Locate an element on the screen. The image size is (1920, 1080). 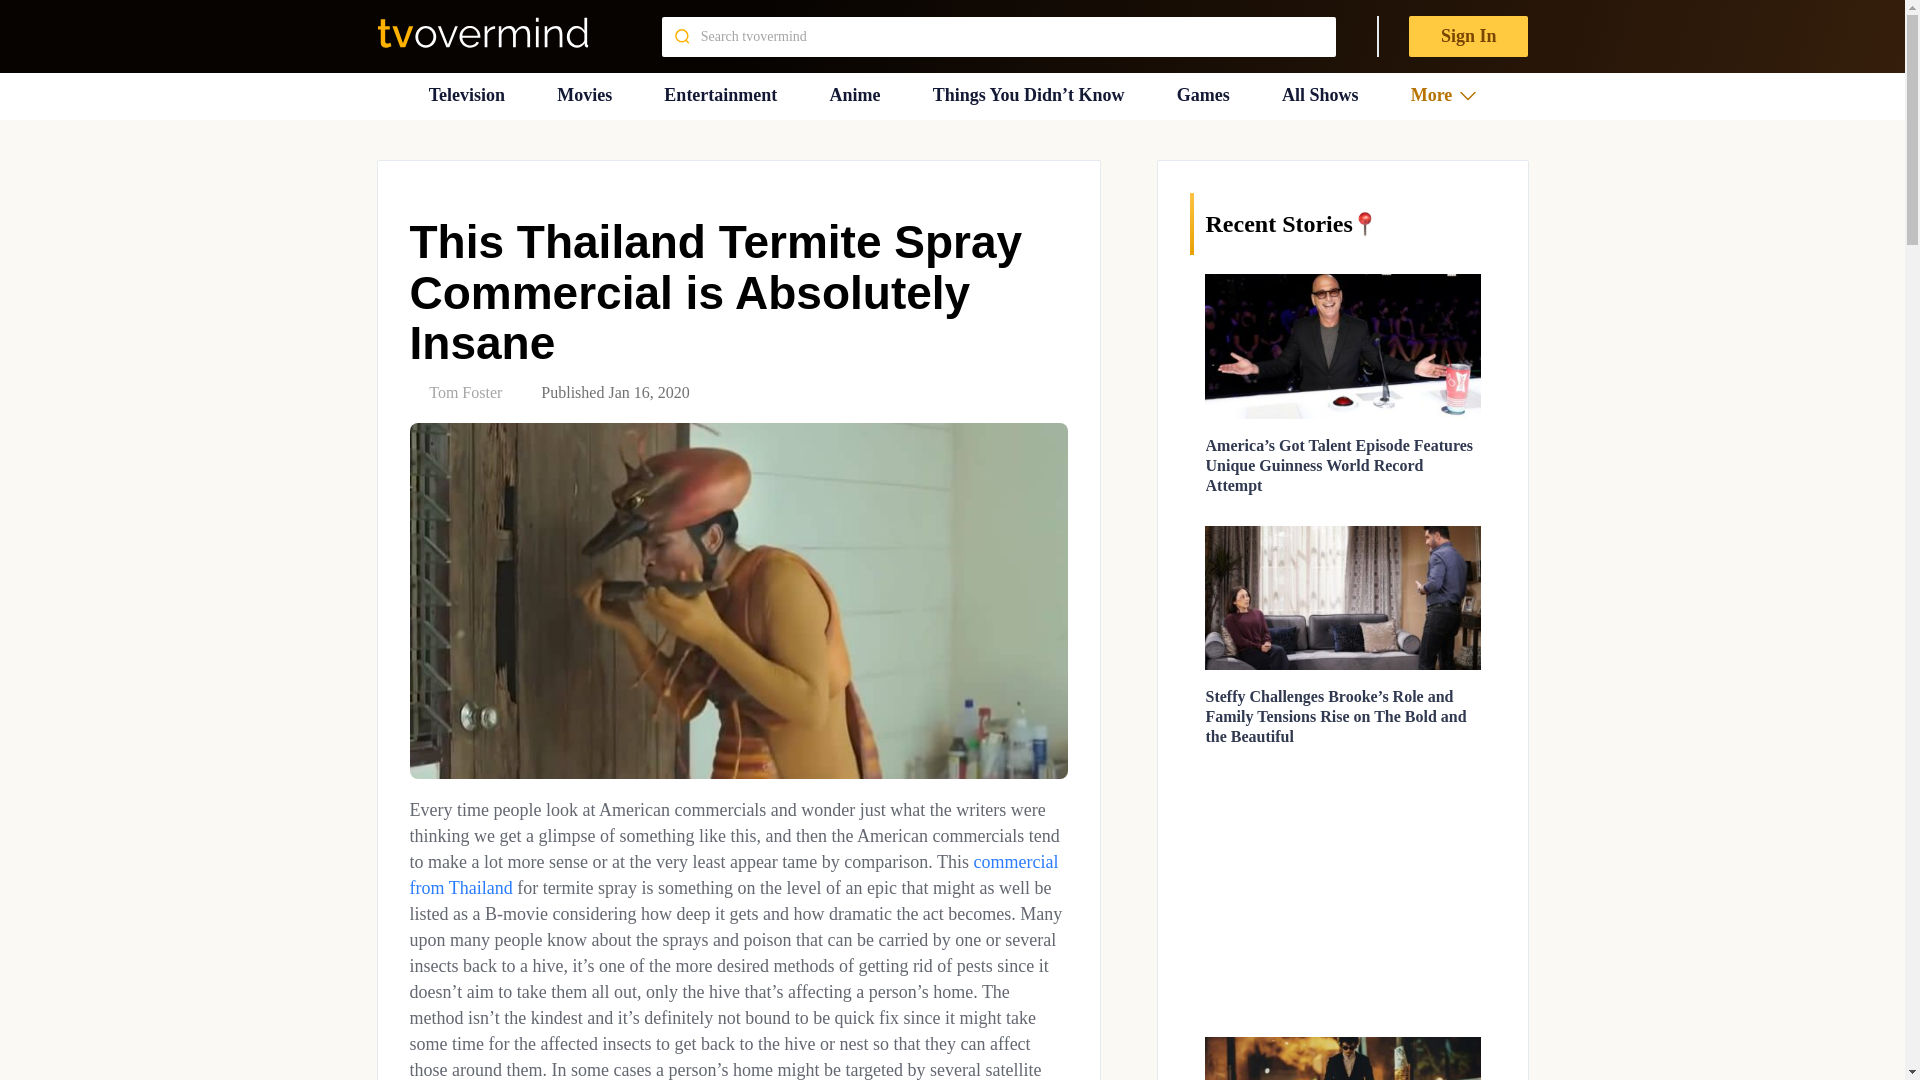
Entertainment is located at coordinates (720, 95).